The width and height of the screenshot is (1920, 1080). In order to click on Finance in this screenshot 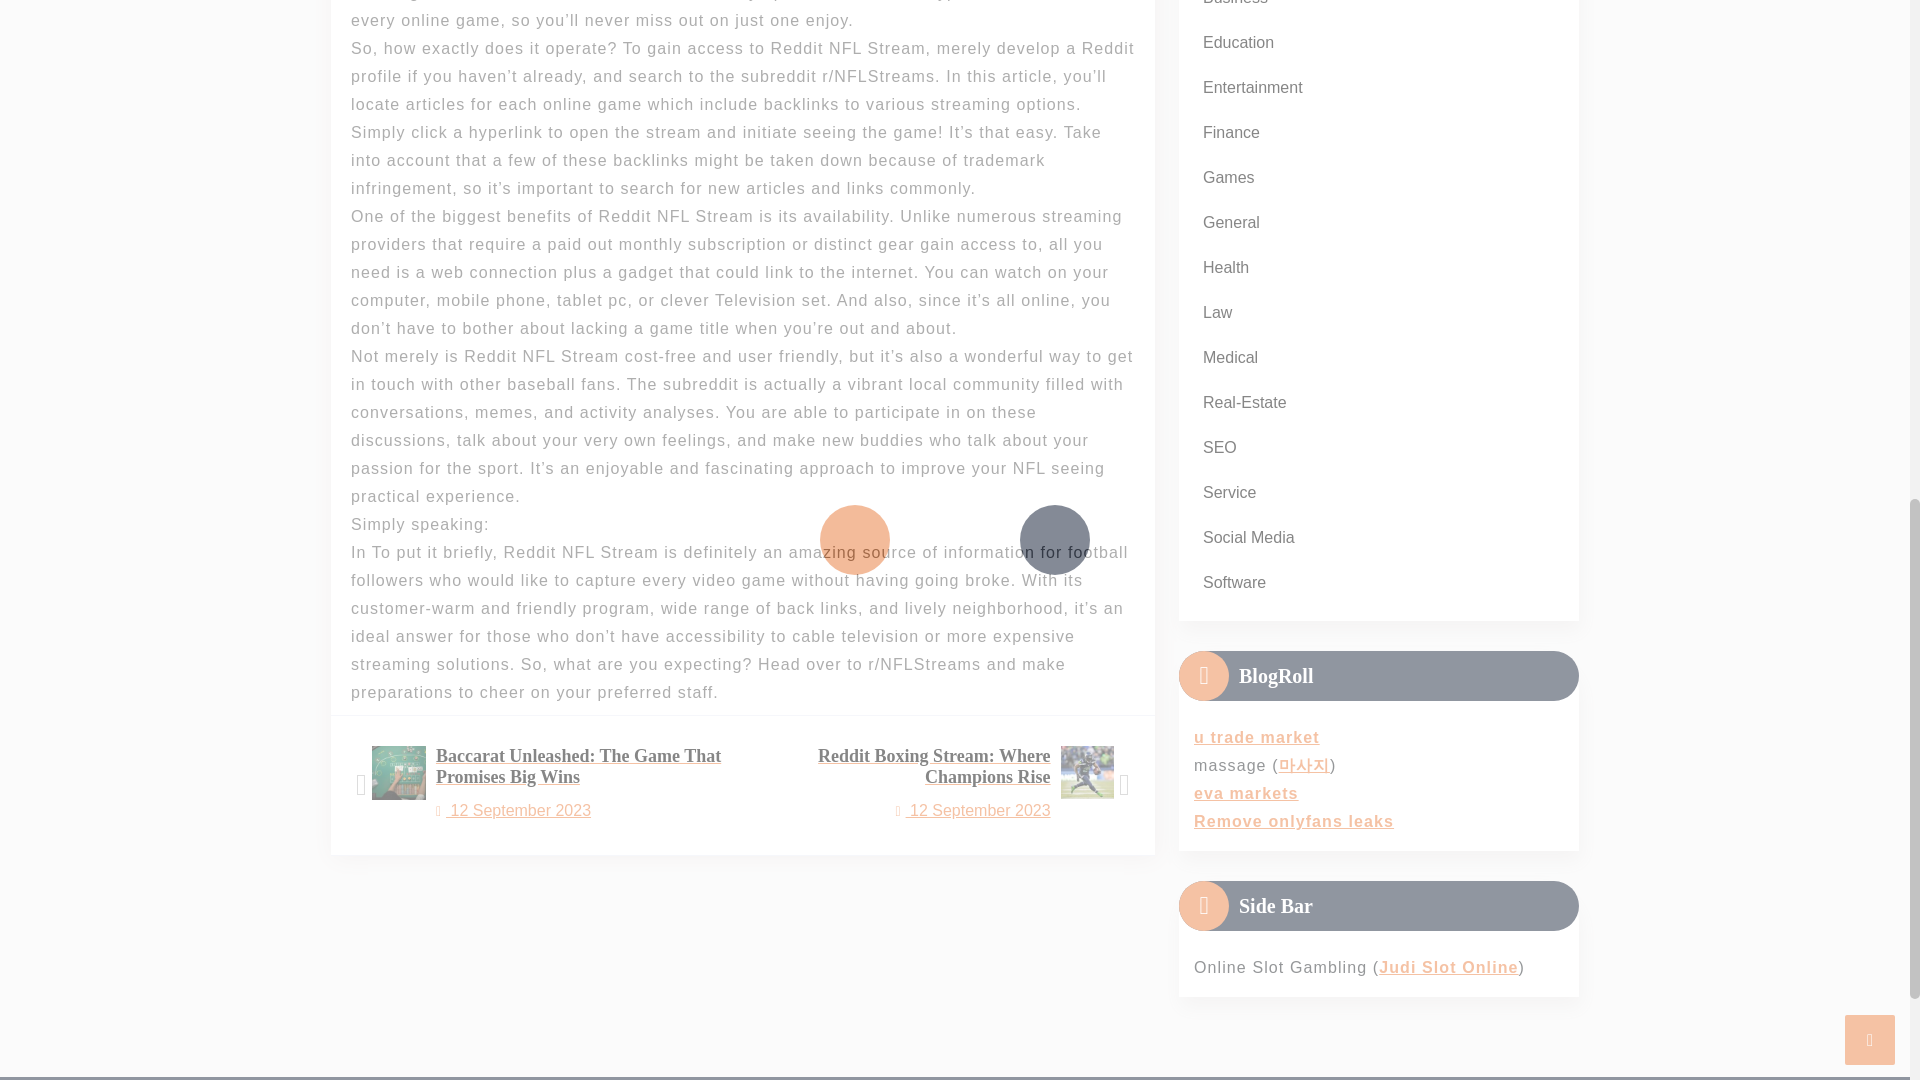, I will do `click(1230, 132)`.